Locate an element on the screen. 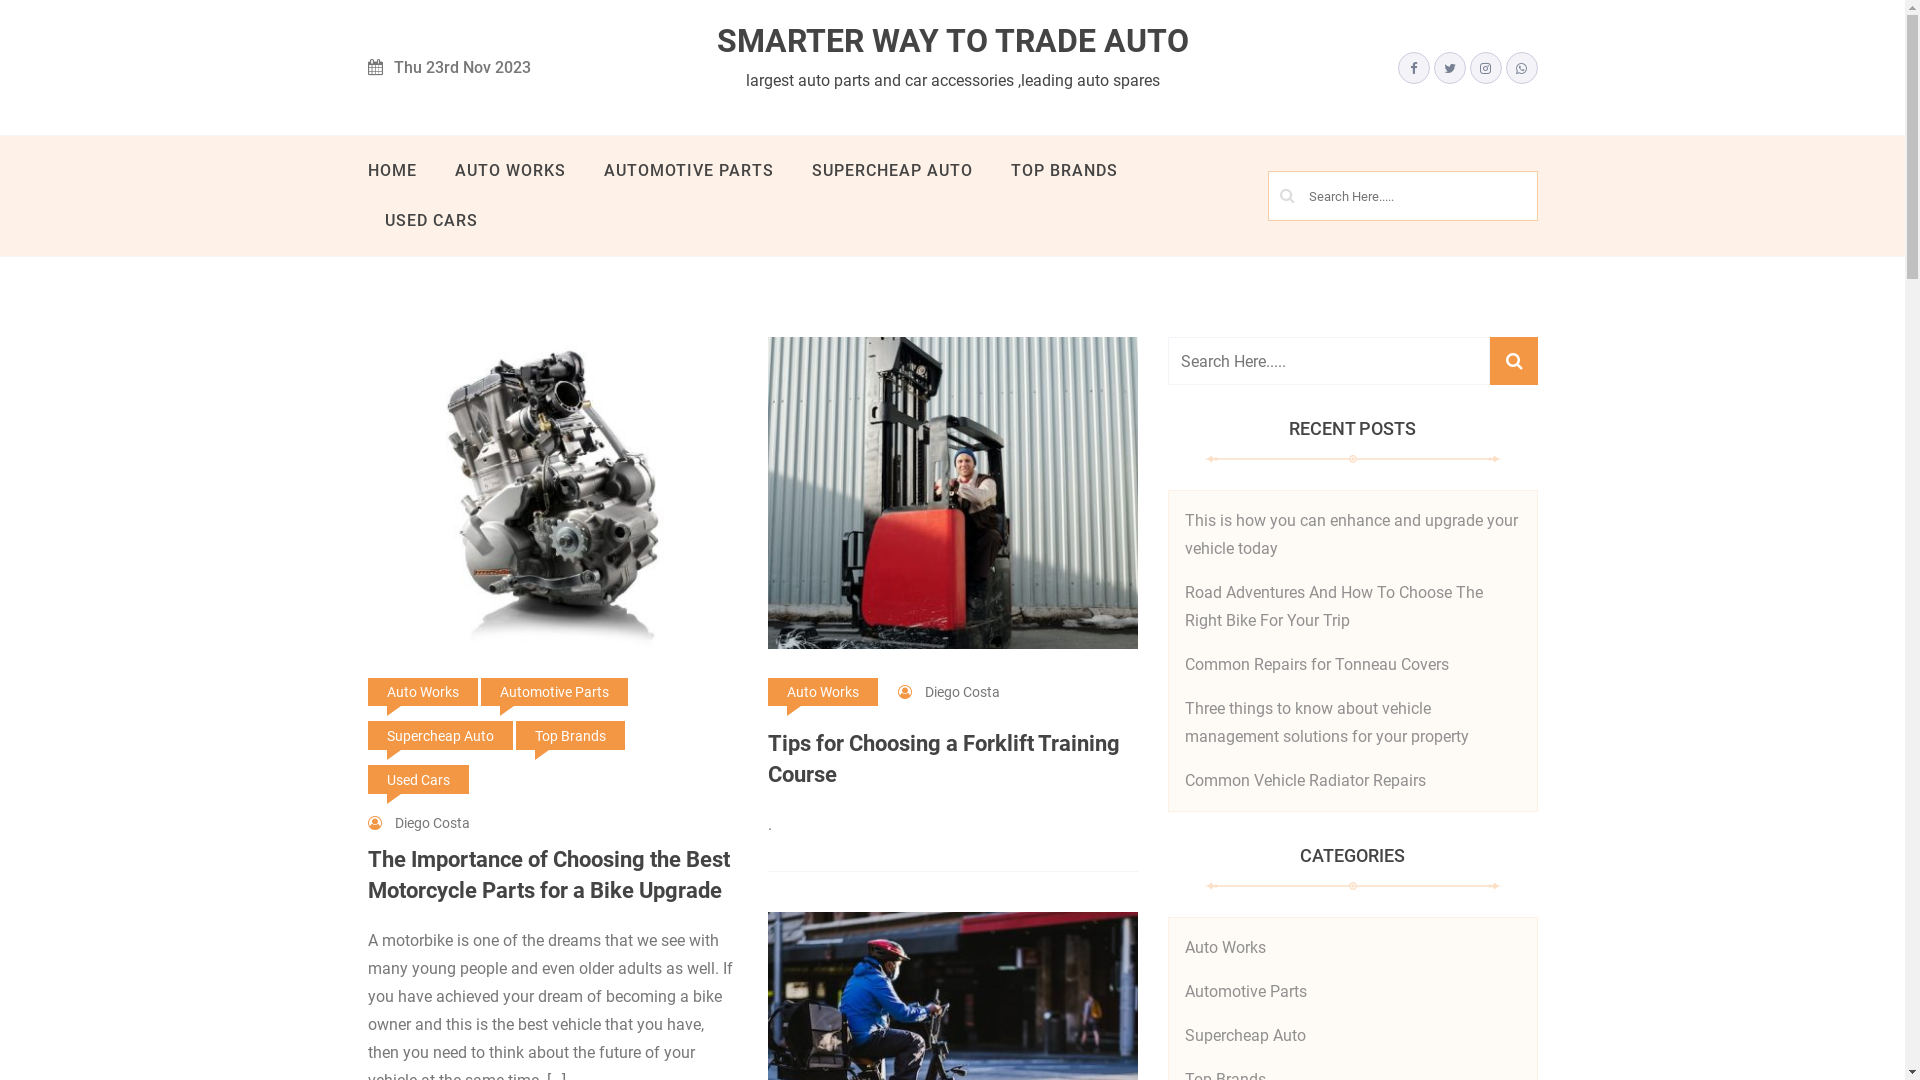 Image resolution: width=1920 pixels, height=1080 pixels. Tips for Choosing a Forklift Training Course is located at coordinates (953, 760).